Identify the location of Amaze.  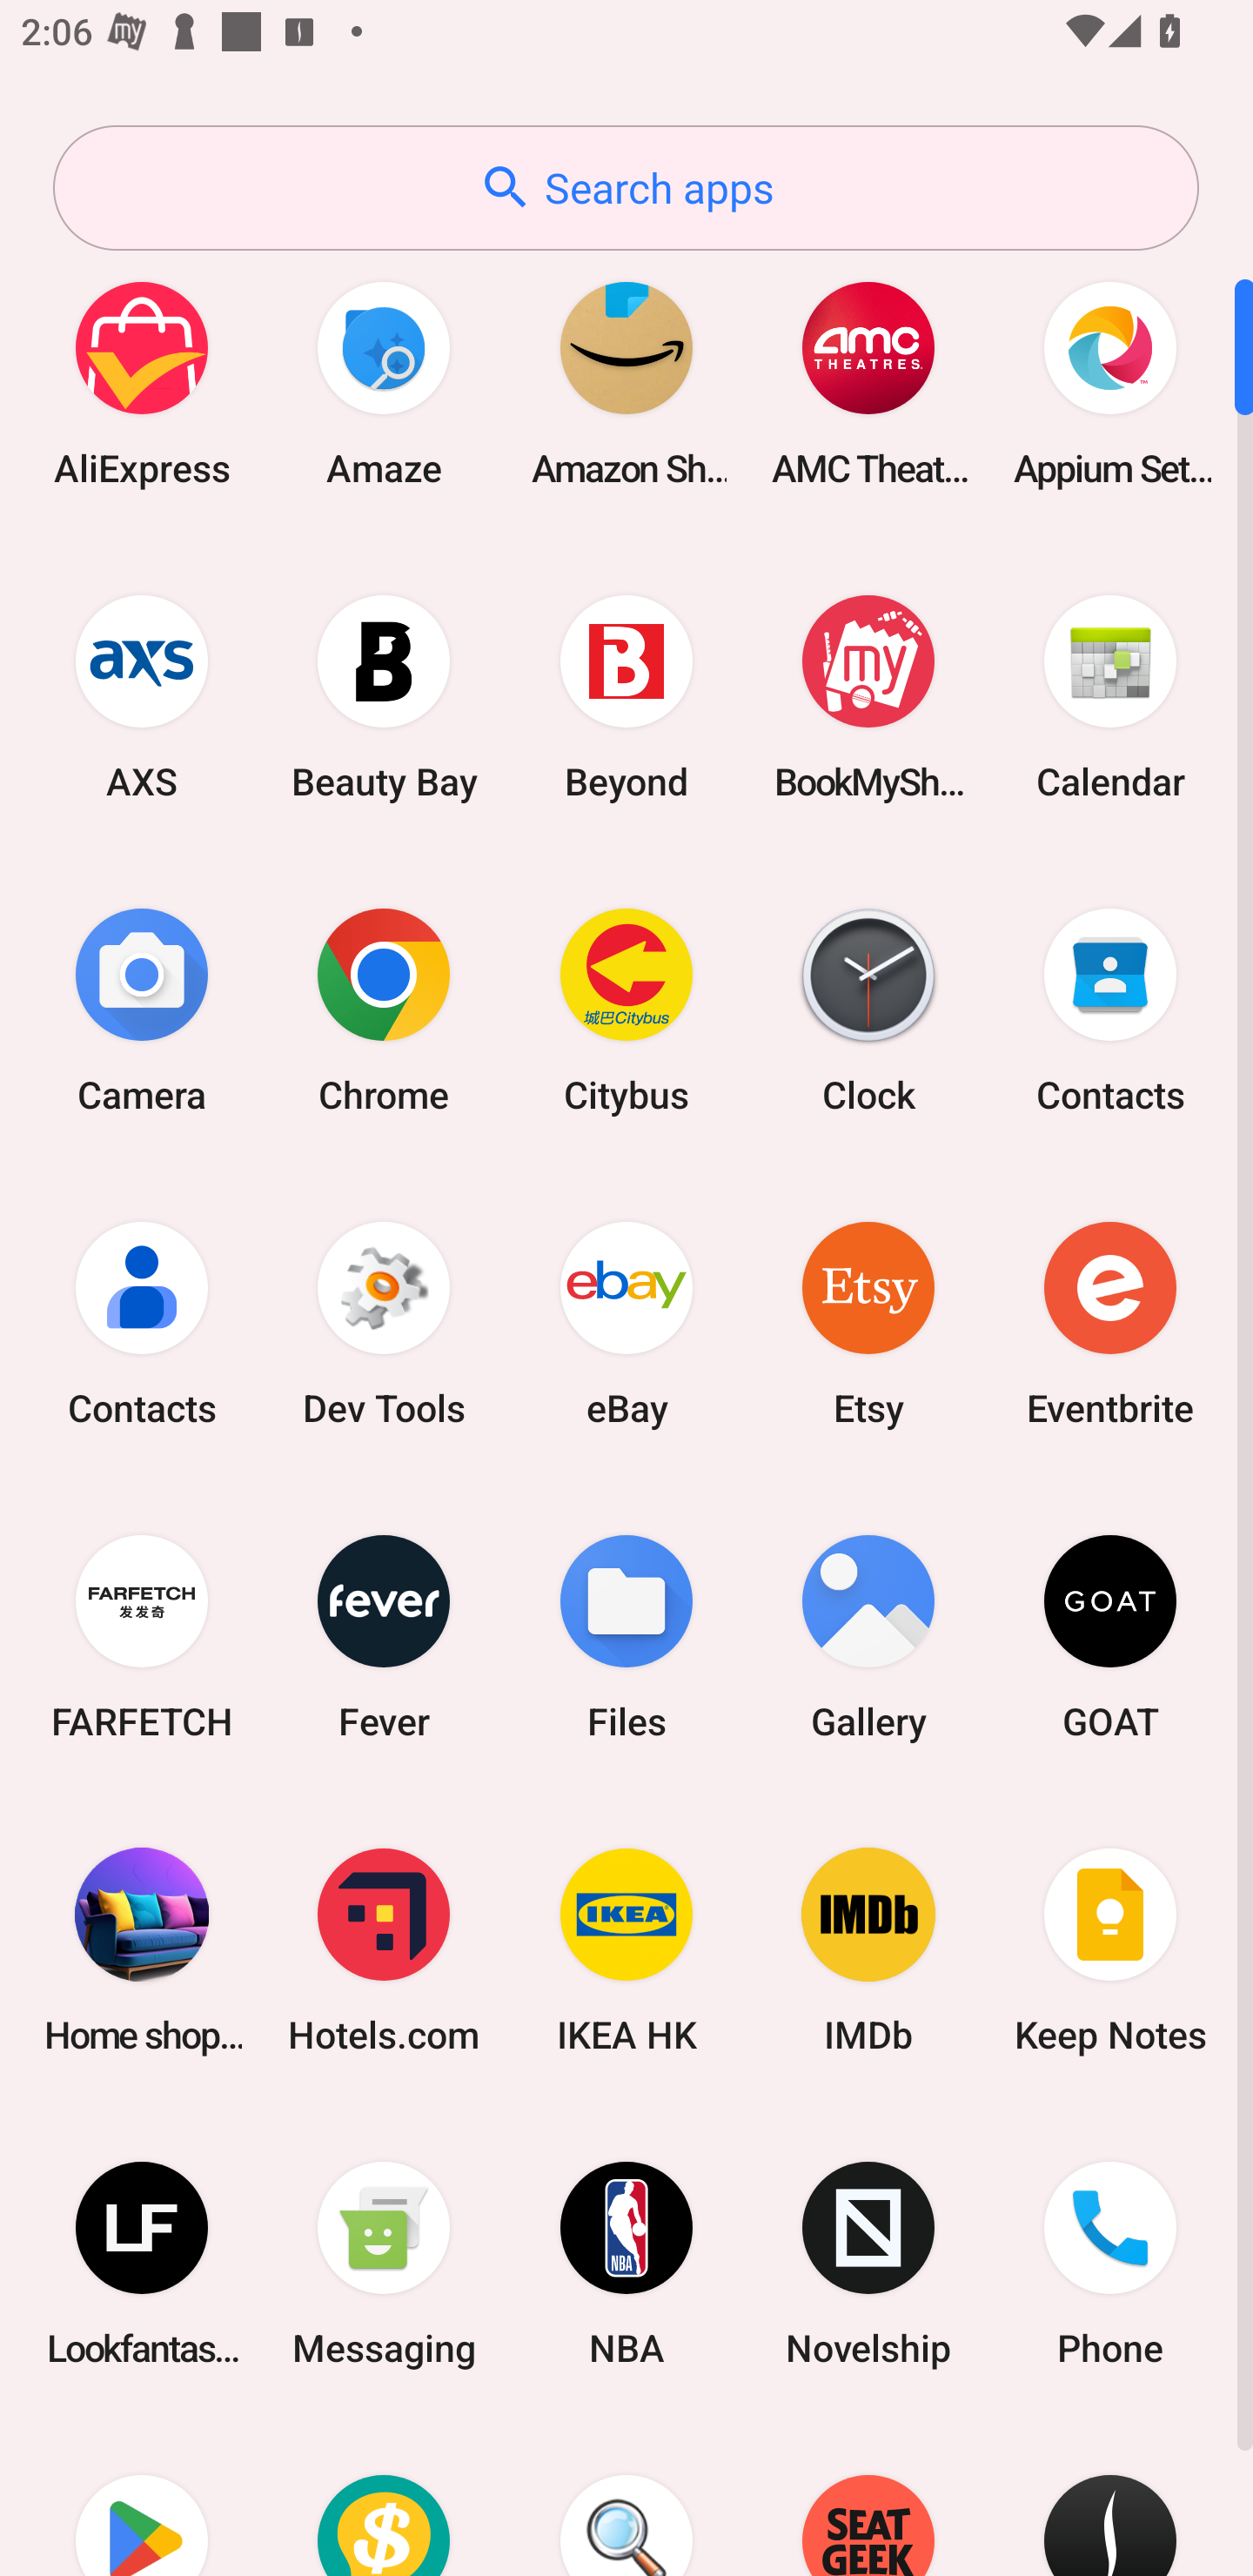
(384, 383).